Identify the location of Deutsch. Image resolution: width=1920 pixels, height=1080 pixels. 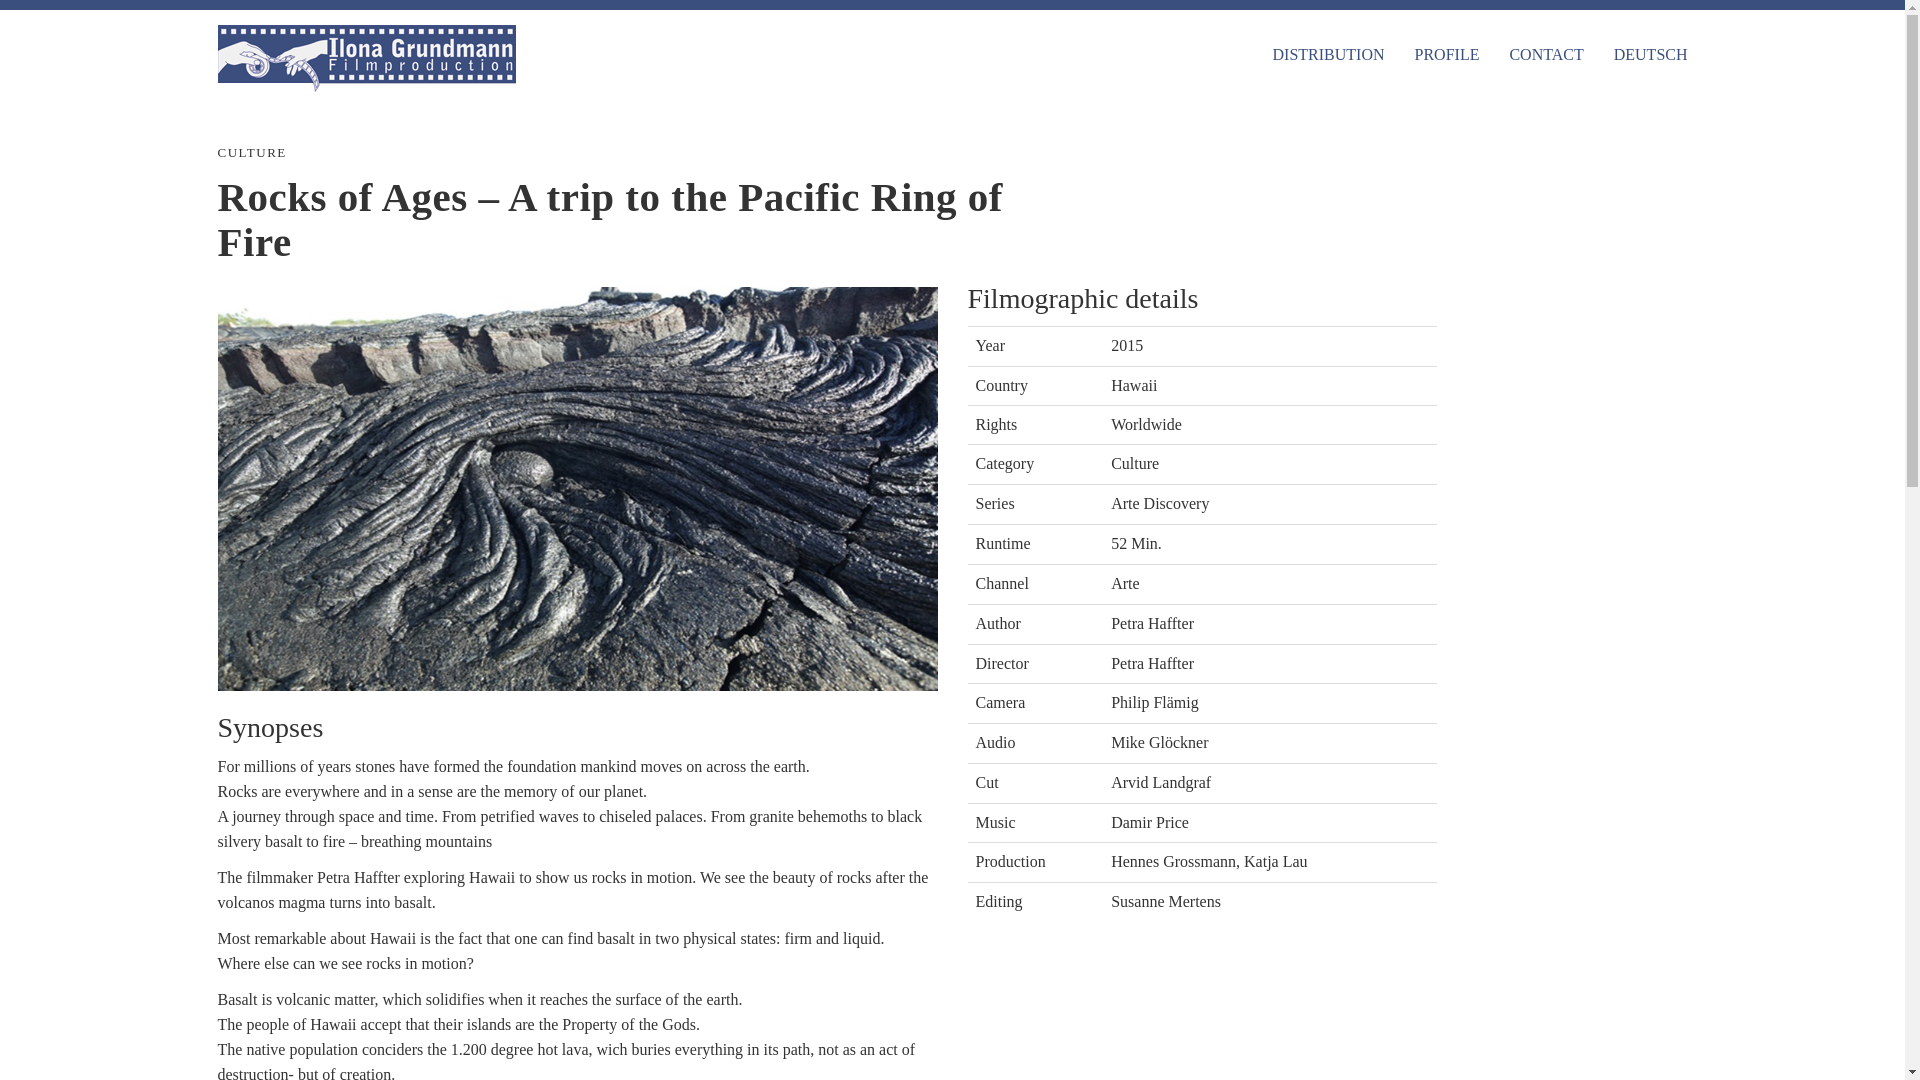
(1651, 54).